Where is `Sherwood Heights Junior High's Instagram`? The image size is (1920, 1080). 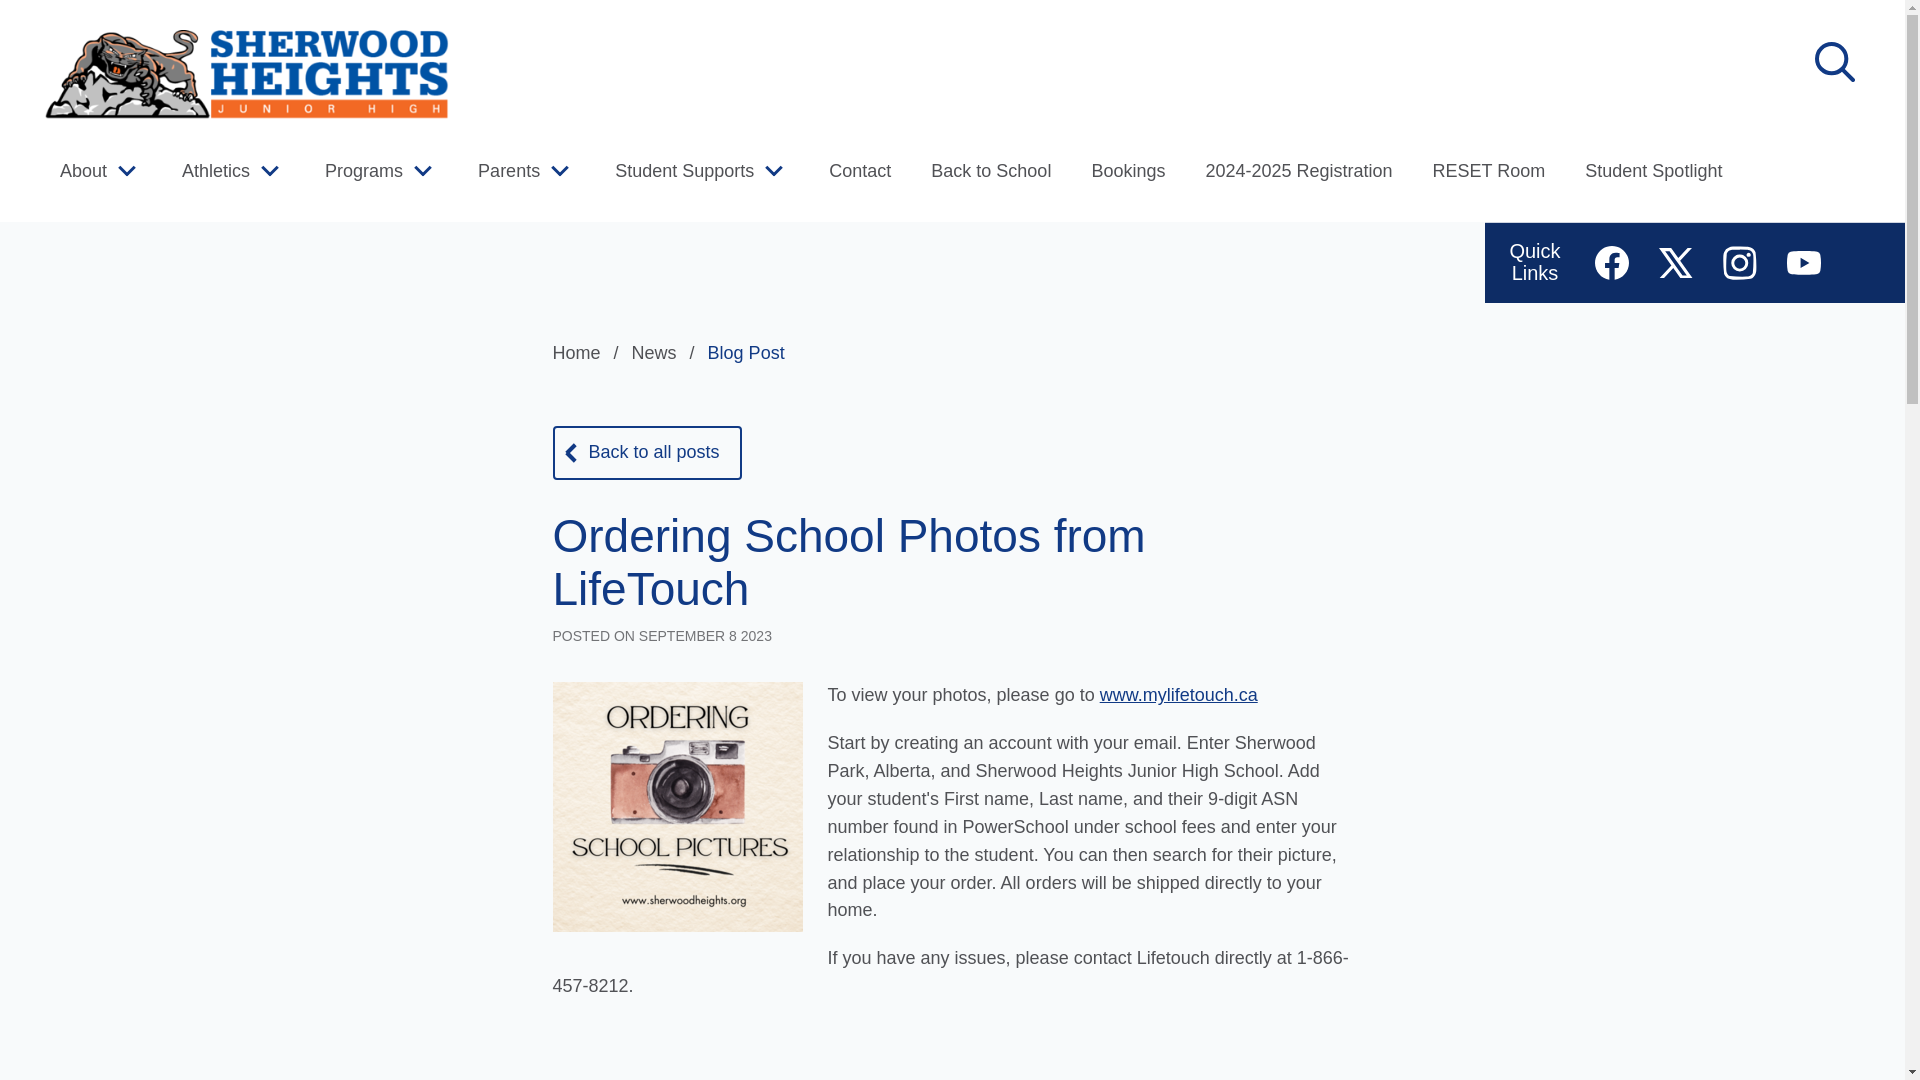 Sherwood Heights Junior High's Instagram is located at coordinates (1739, 262).